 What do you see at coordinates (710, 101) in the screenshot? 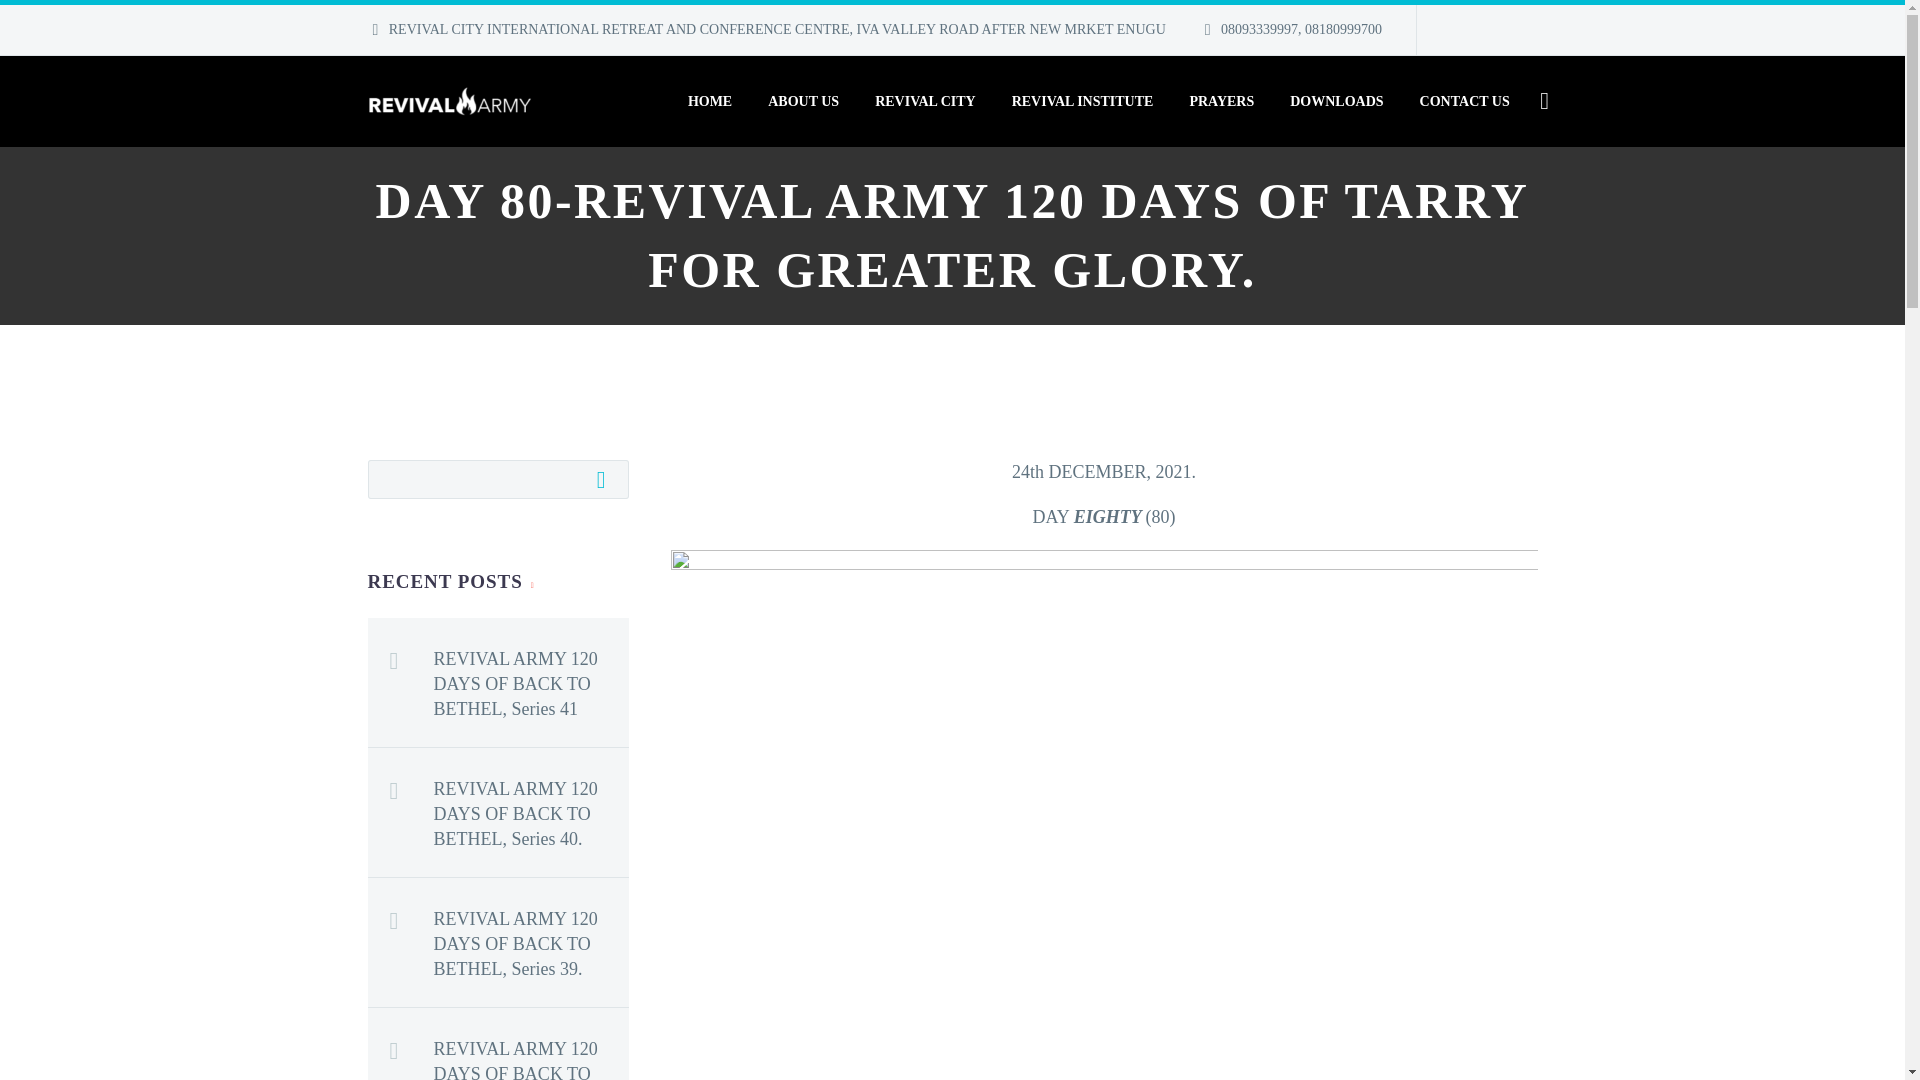
I see `HOME` at bounding box center [710, 101].